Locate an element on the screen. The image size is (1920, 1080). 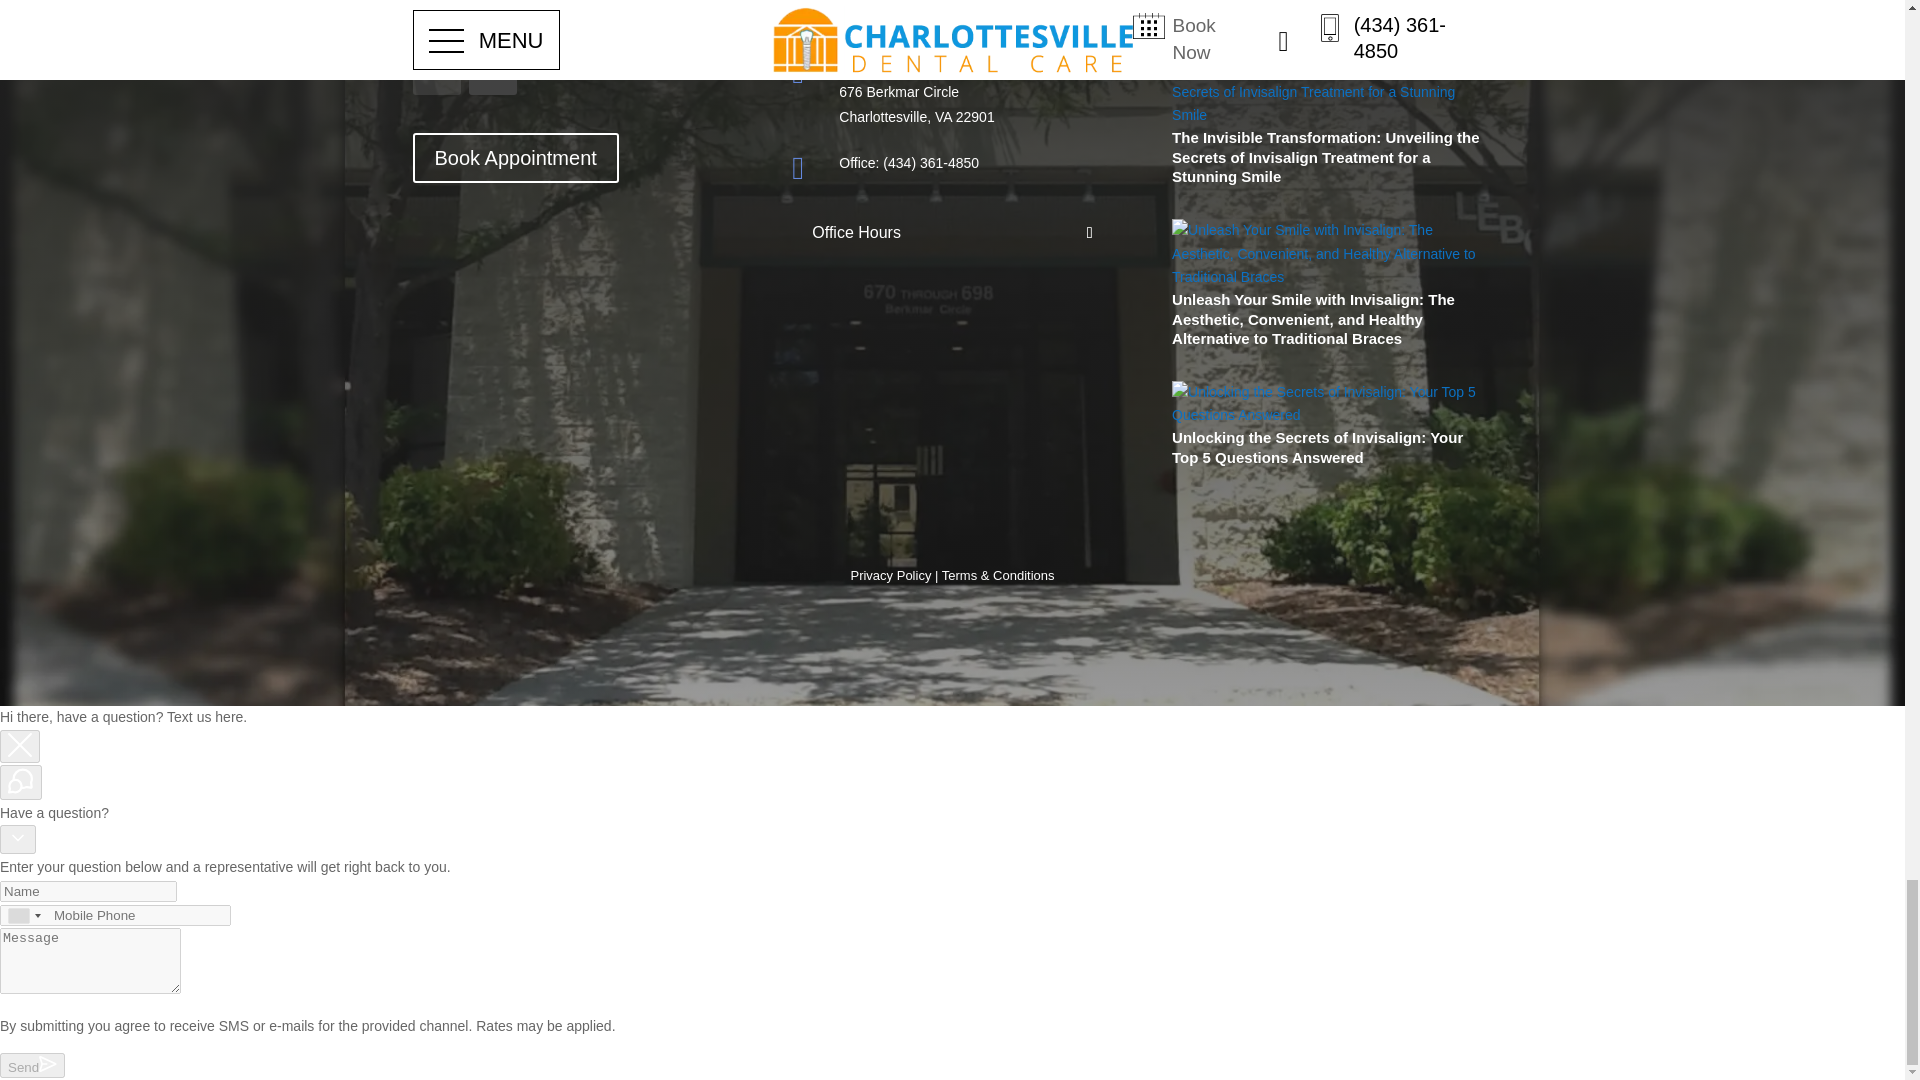
Follow on Google is located at coordinates (492, 71).